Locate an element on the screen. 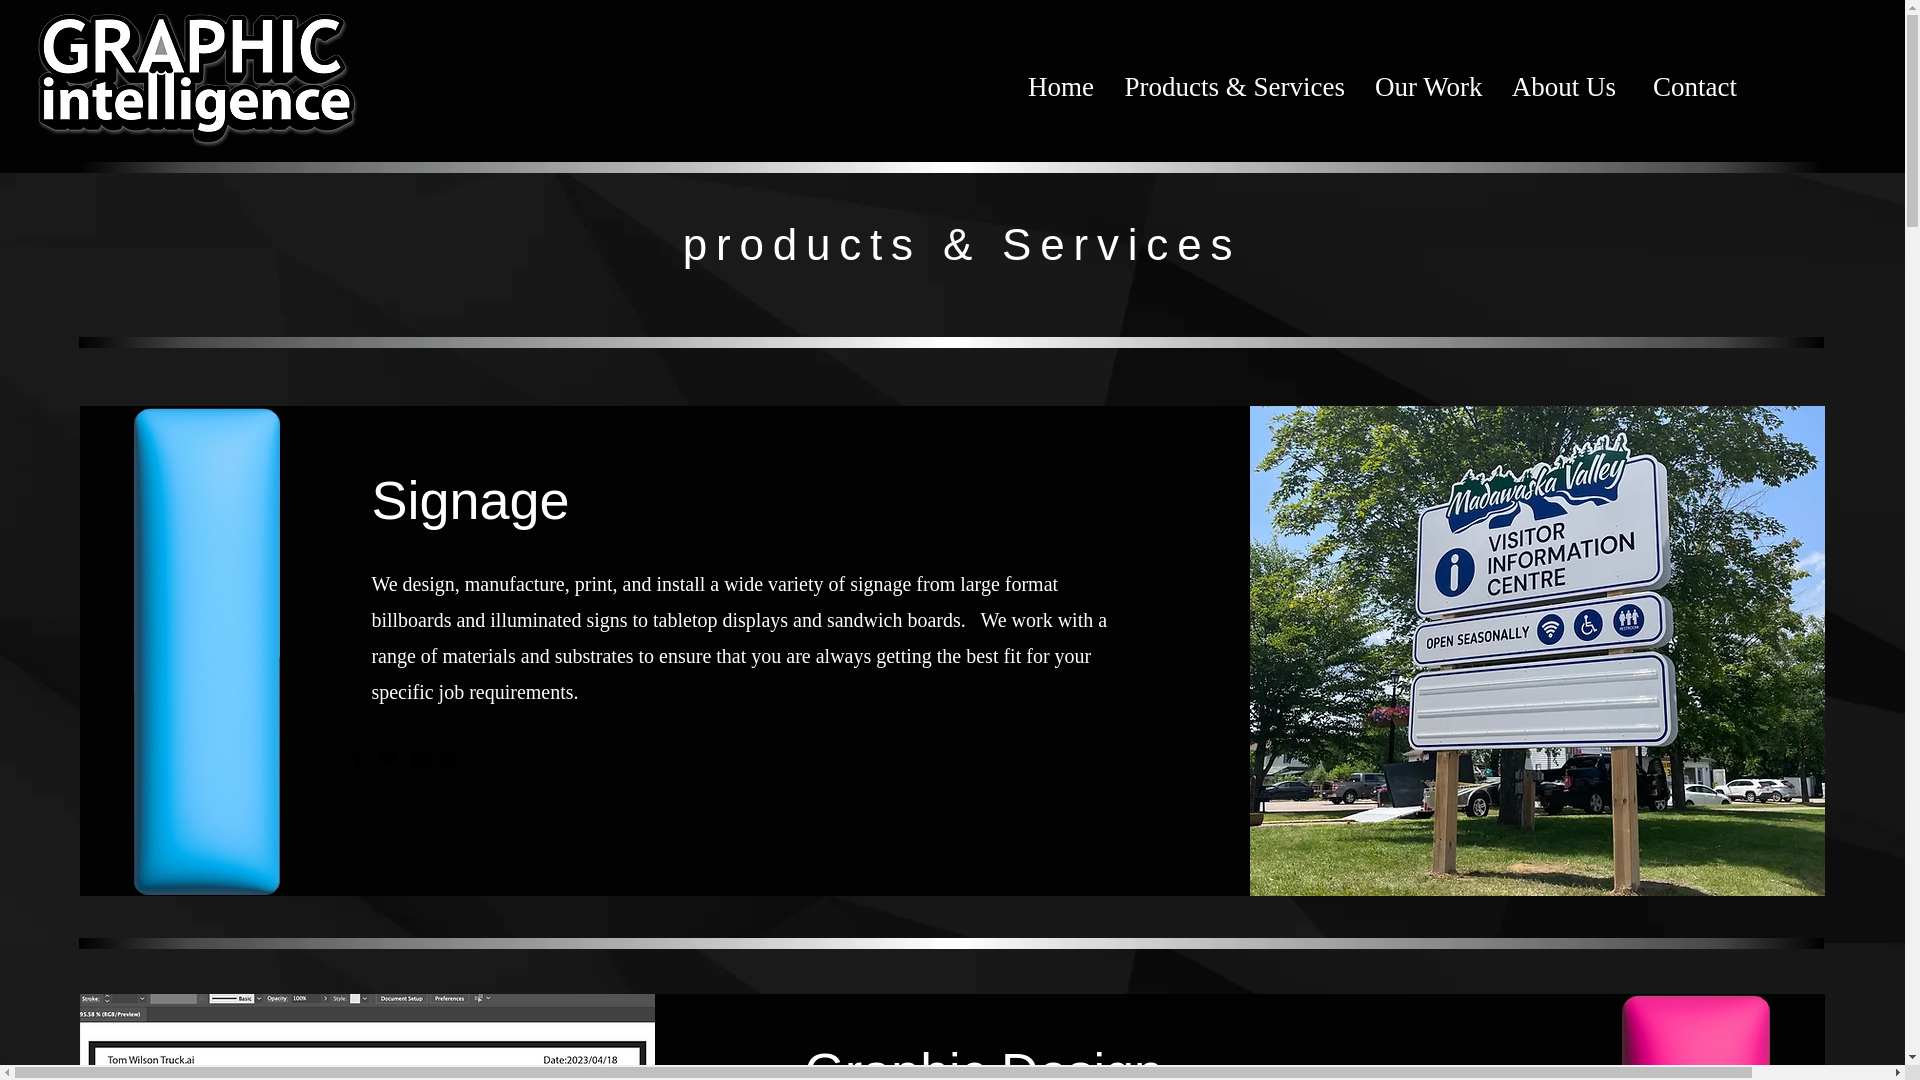 The width and height of the screenshot is (1920, 1080). About Us is located at coordinates (1562, 87).